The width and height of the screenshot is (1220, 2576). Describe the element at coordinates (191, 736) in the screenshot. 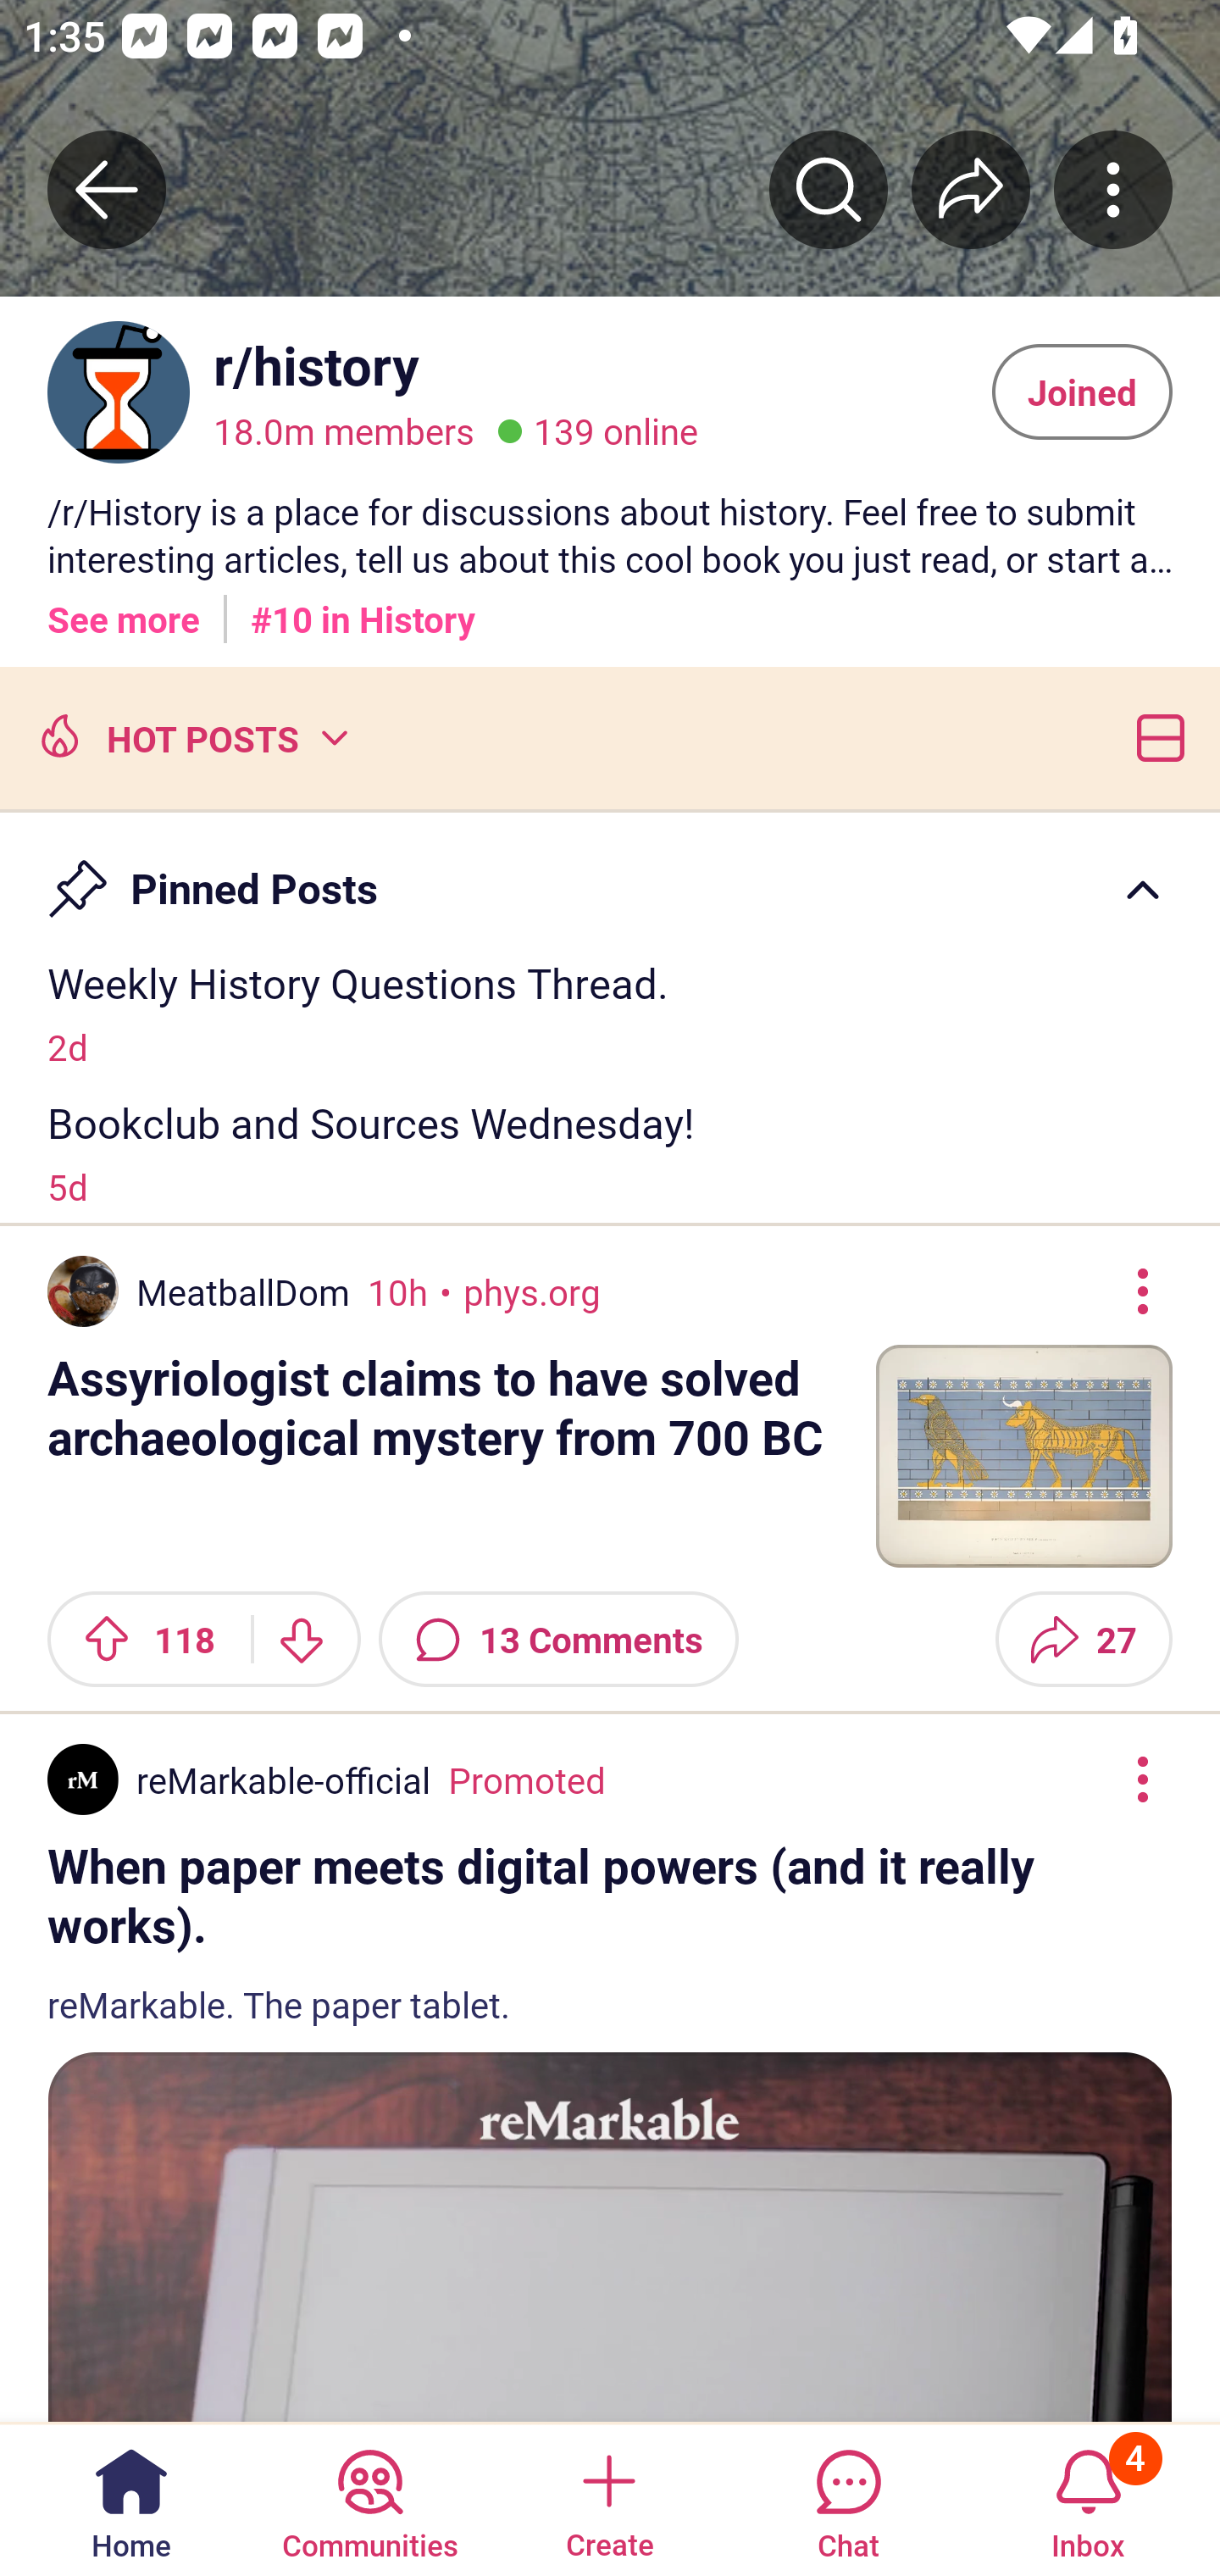

I see `Hot posts HOT POSTS` at that location.